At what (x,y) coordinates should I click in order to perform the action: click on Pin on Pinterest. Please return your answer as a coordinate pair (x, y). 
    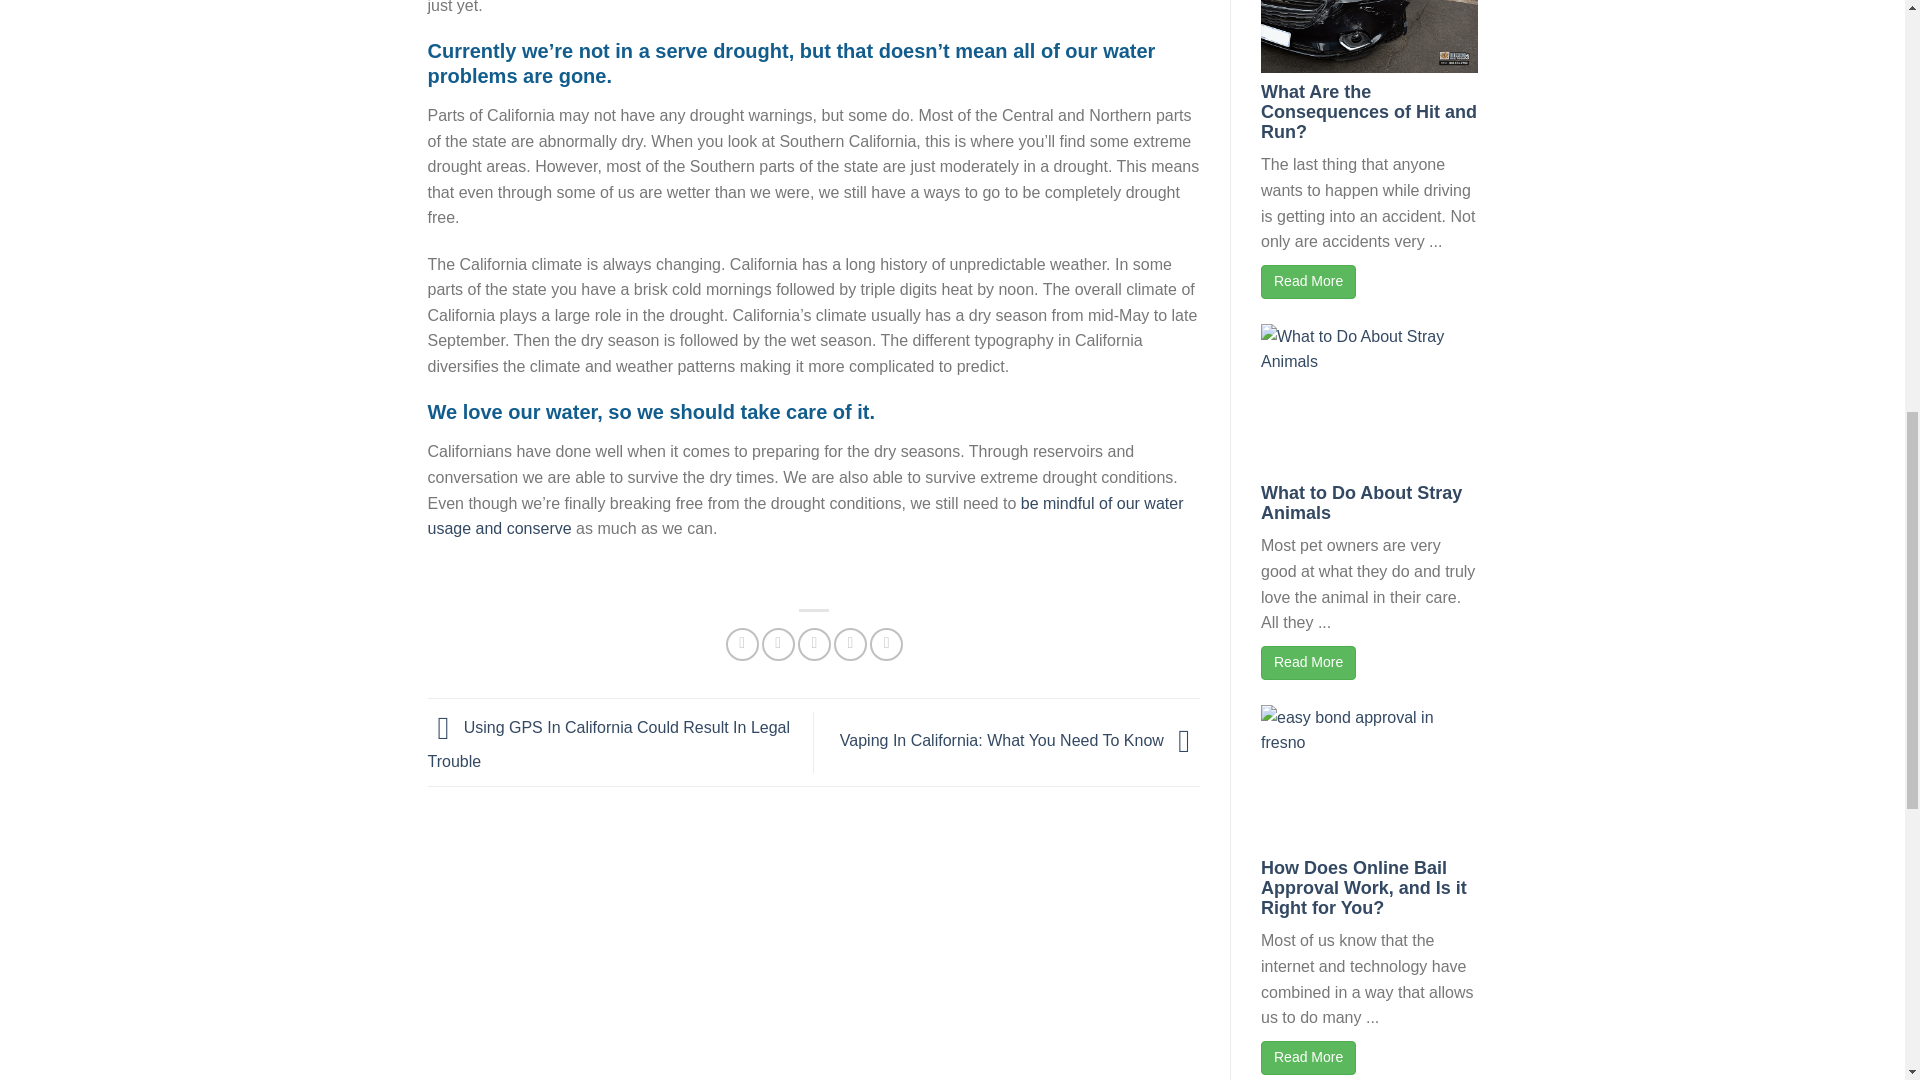
    Looking at the image, I should click on (850, 644).